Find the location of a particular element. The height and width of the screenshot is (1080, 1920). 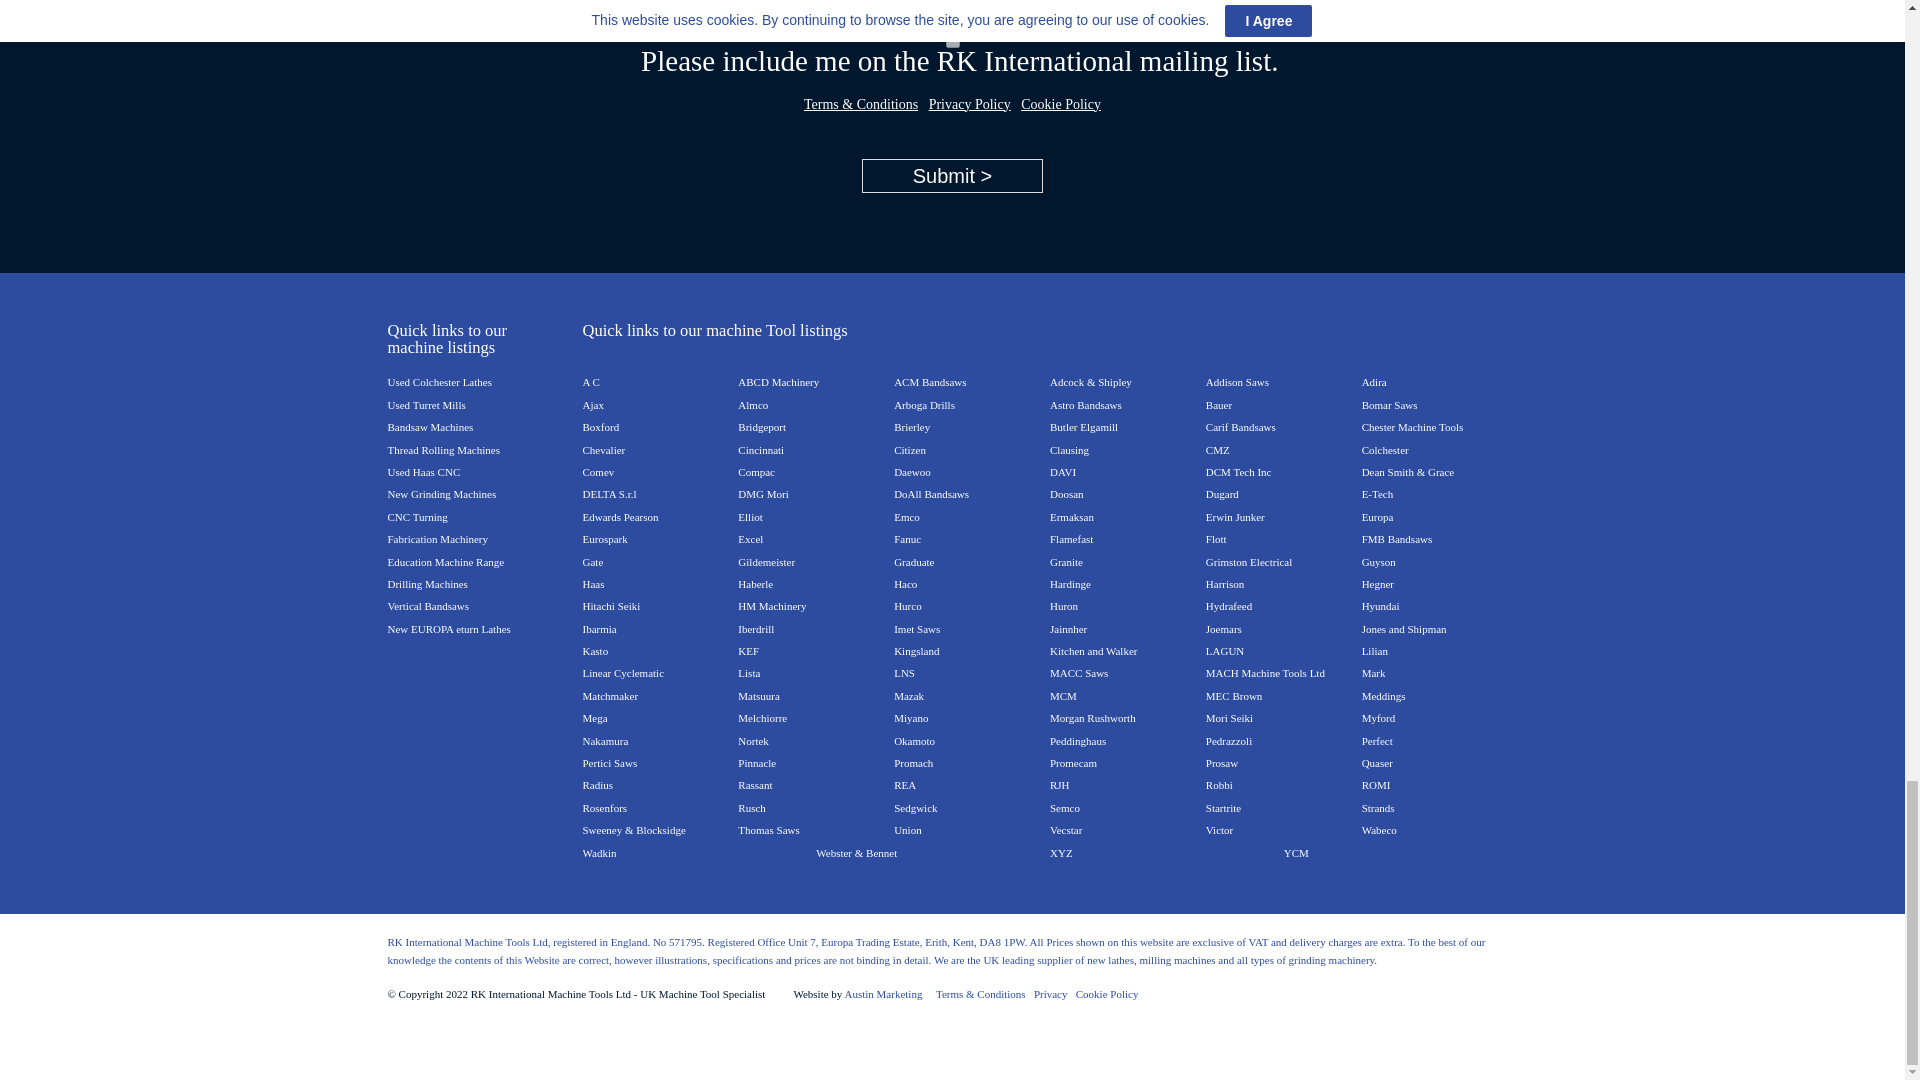

View all ads filed under Bomar Saws is located at coordinates (1390, 403).